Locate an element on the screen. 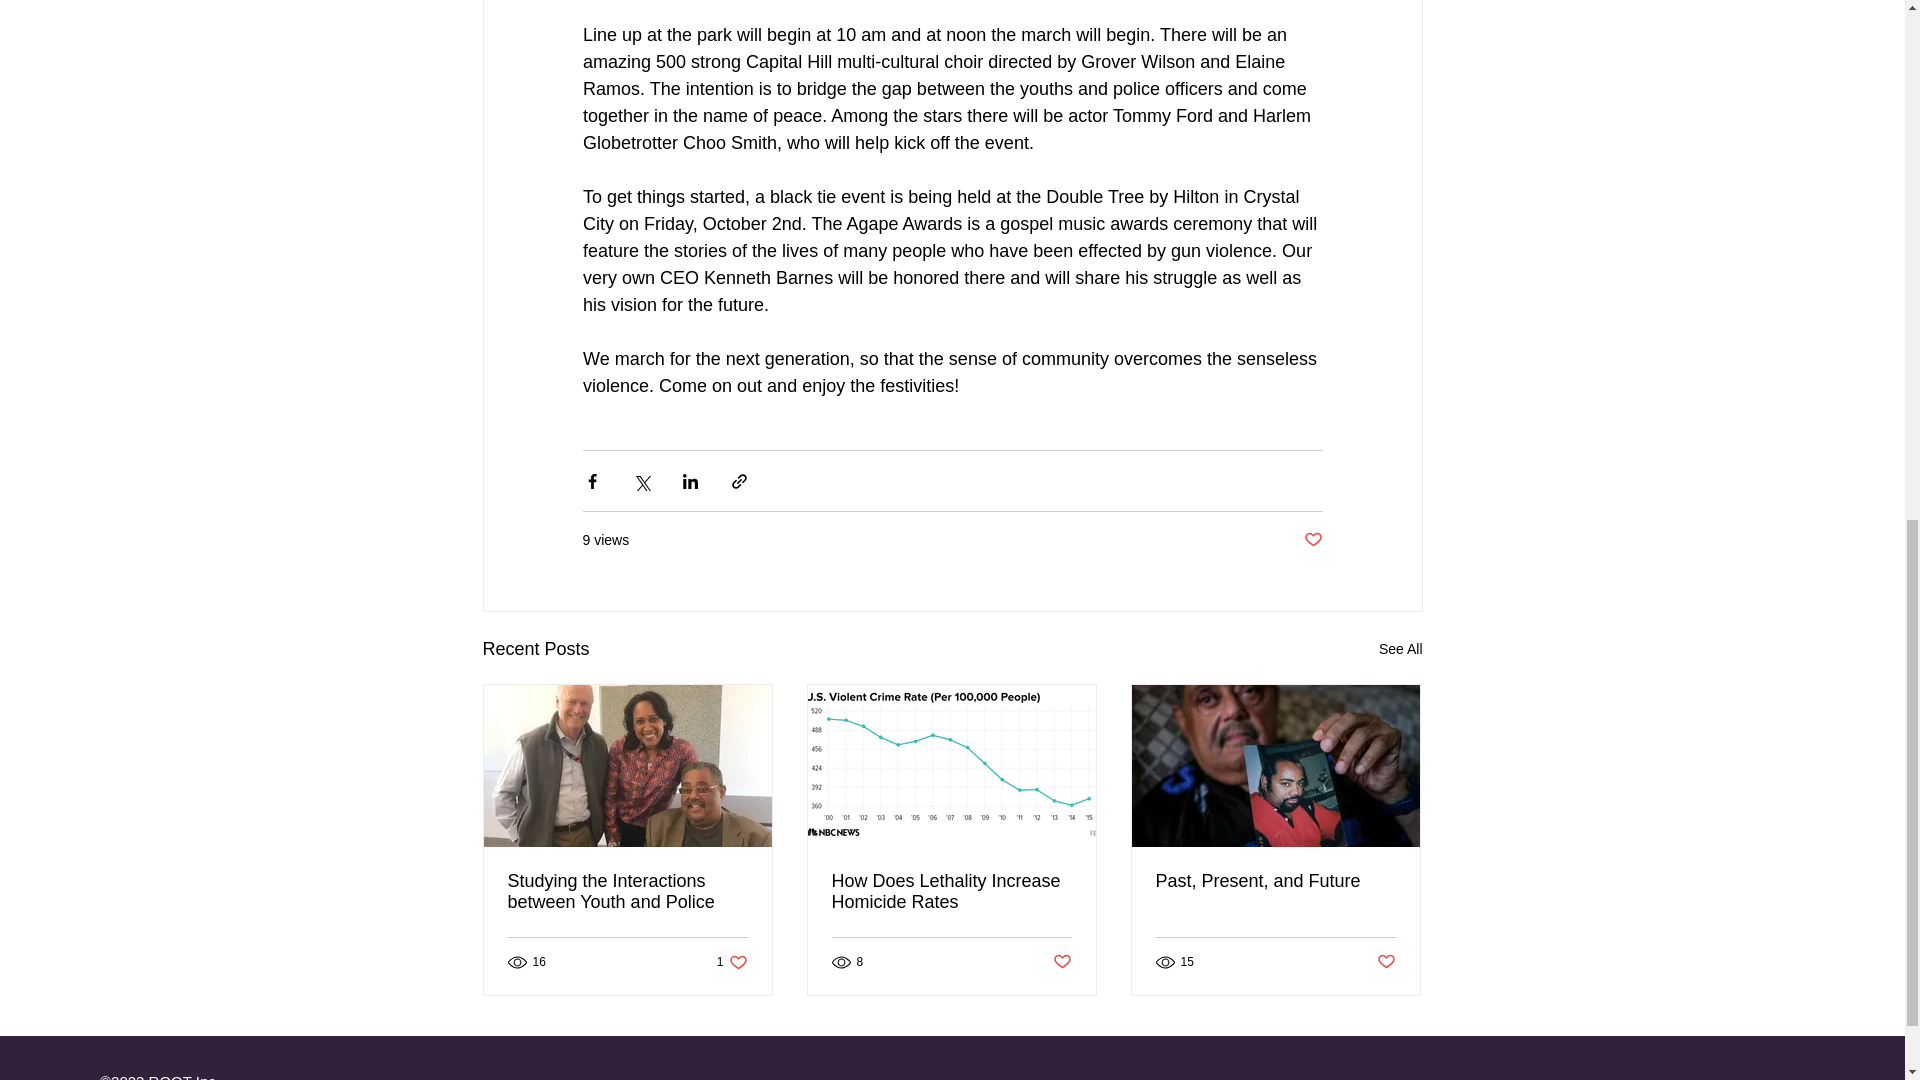 This screenshot has height=1080, width=1920. See All is located at coordinates (1400, 650).